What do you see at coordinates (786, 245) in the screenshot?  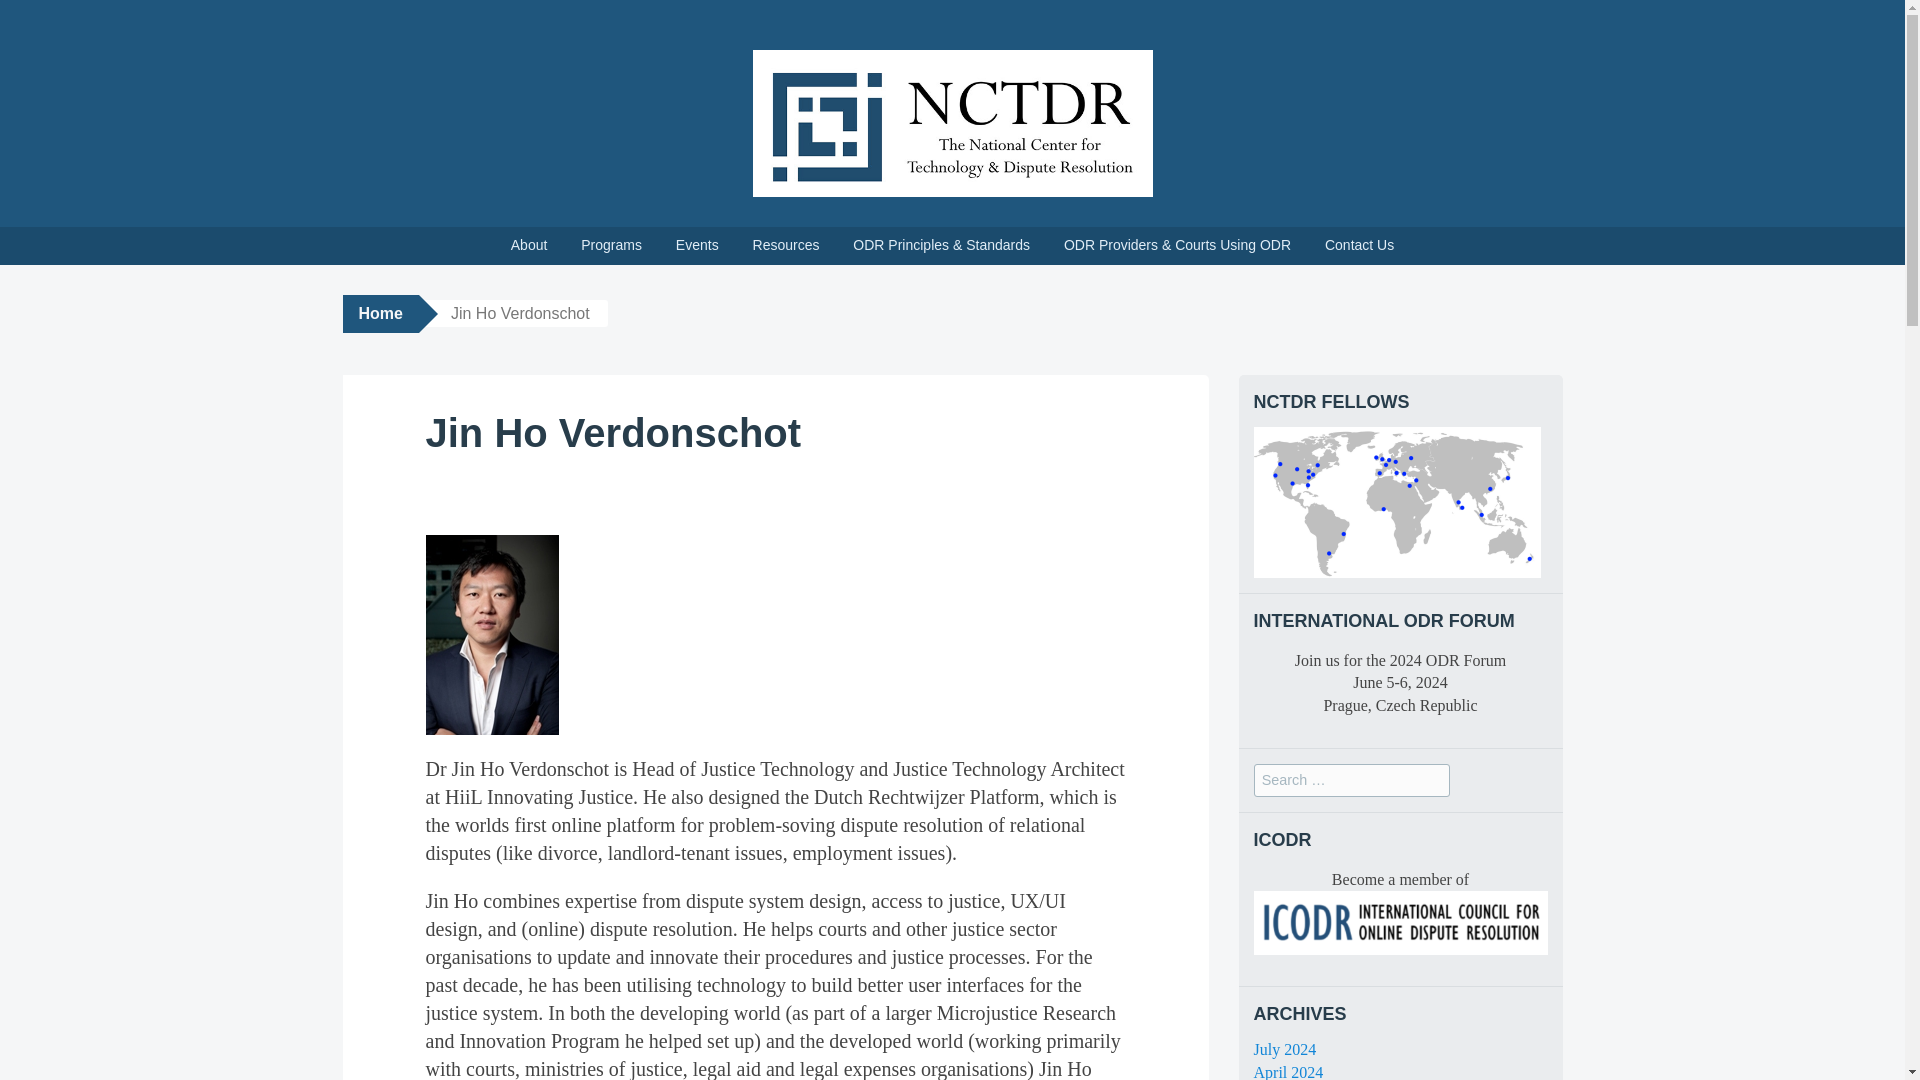 I see `Resources` at bounding box center [786, 245].